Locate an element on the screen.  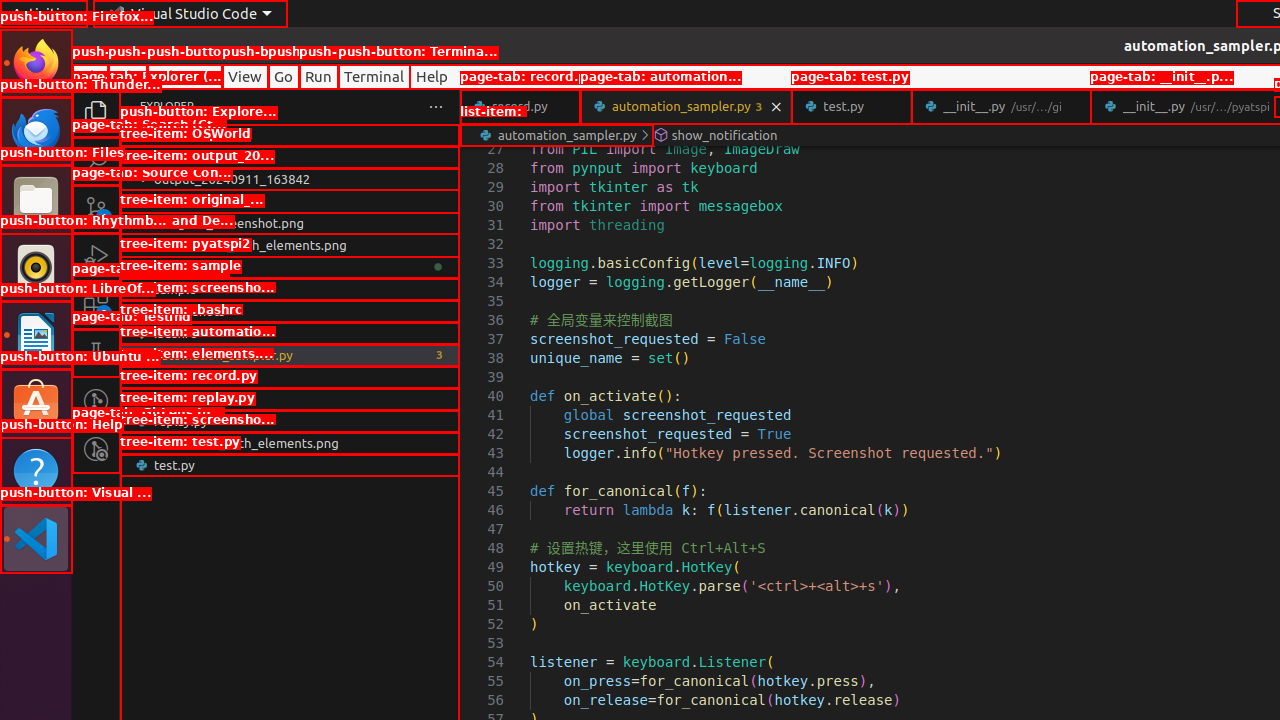
screenshots is located at coordinates (290, 311).